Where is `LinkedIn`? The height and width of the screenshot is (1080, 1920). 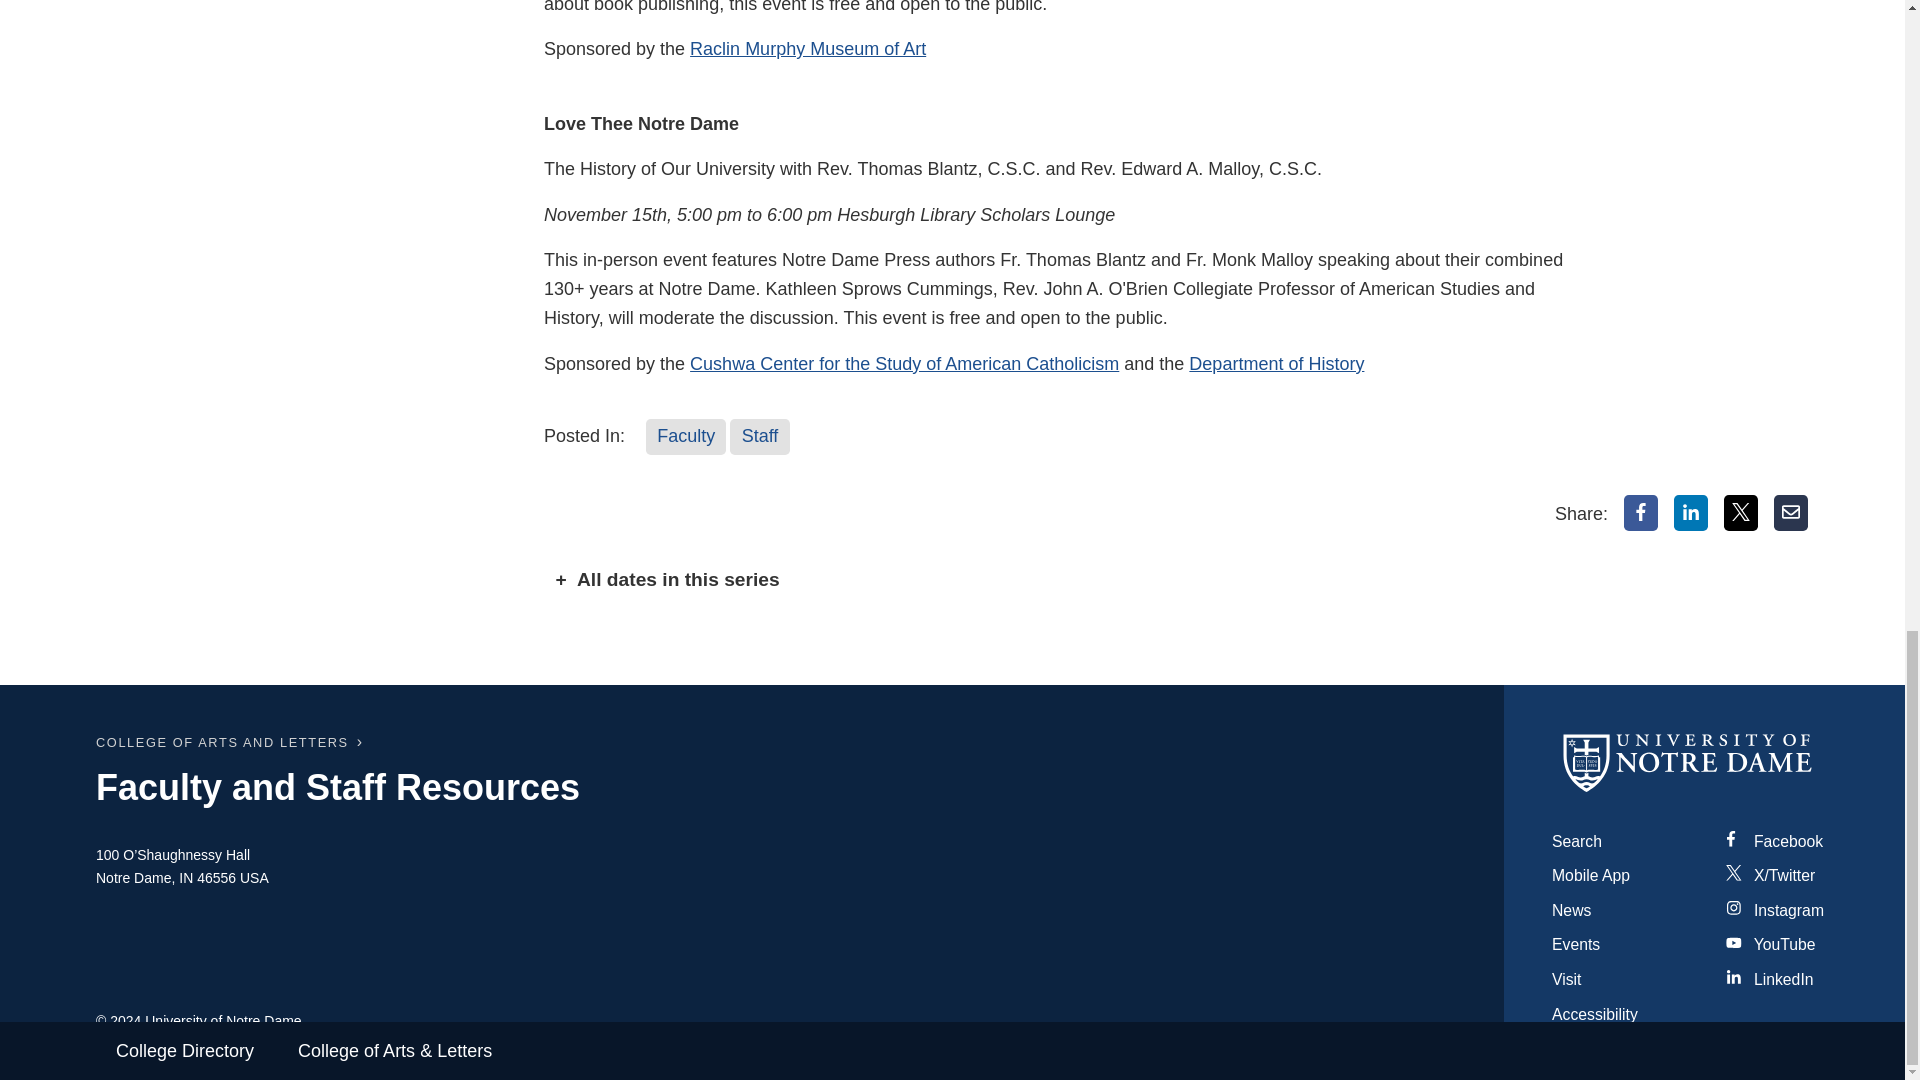 LinkedIn is located at coordinates (1691, 512).